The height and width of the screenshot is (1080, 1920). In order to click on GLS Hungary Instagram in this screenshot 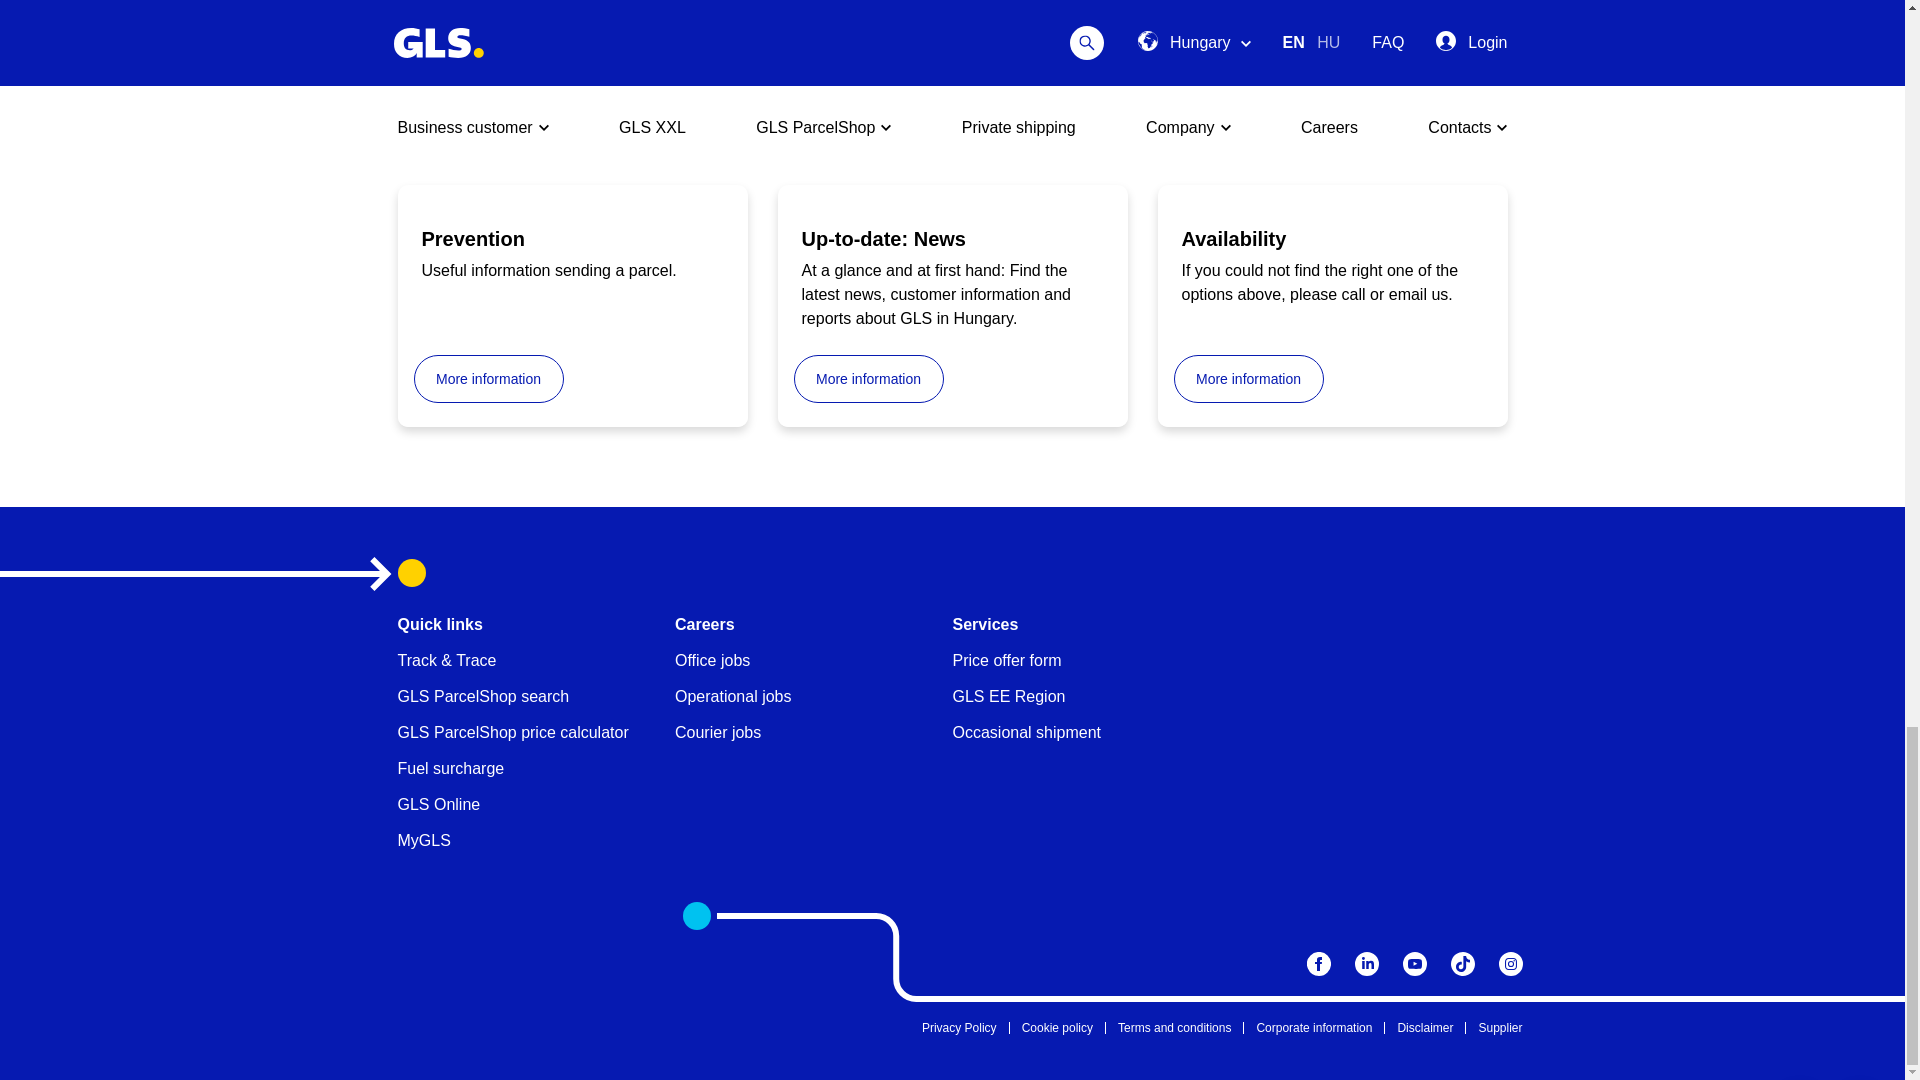, I will do `click(1510, 964)`.